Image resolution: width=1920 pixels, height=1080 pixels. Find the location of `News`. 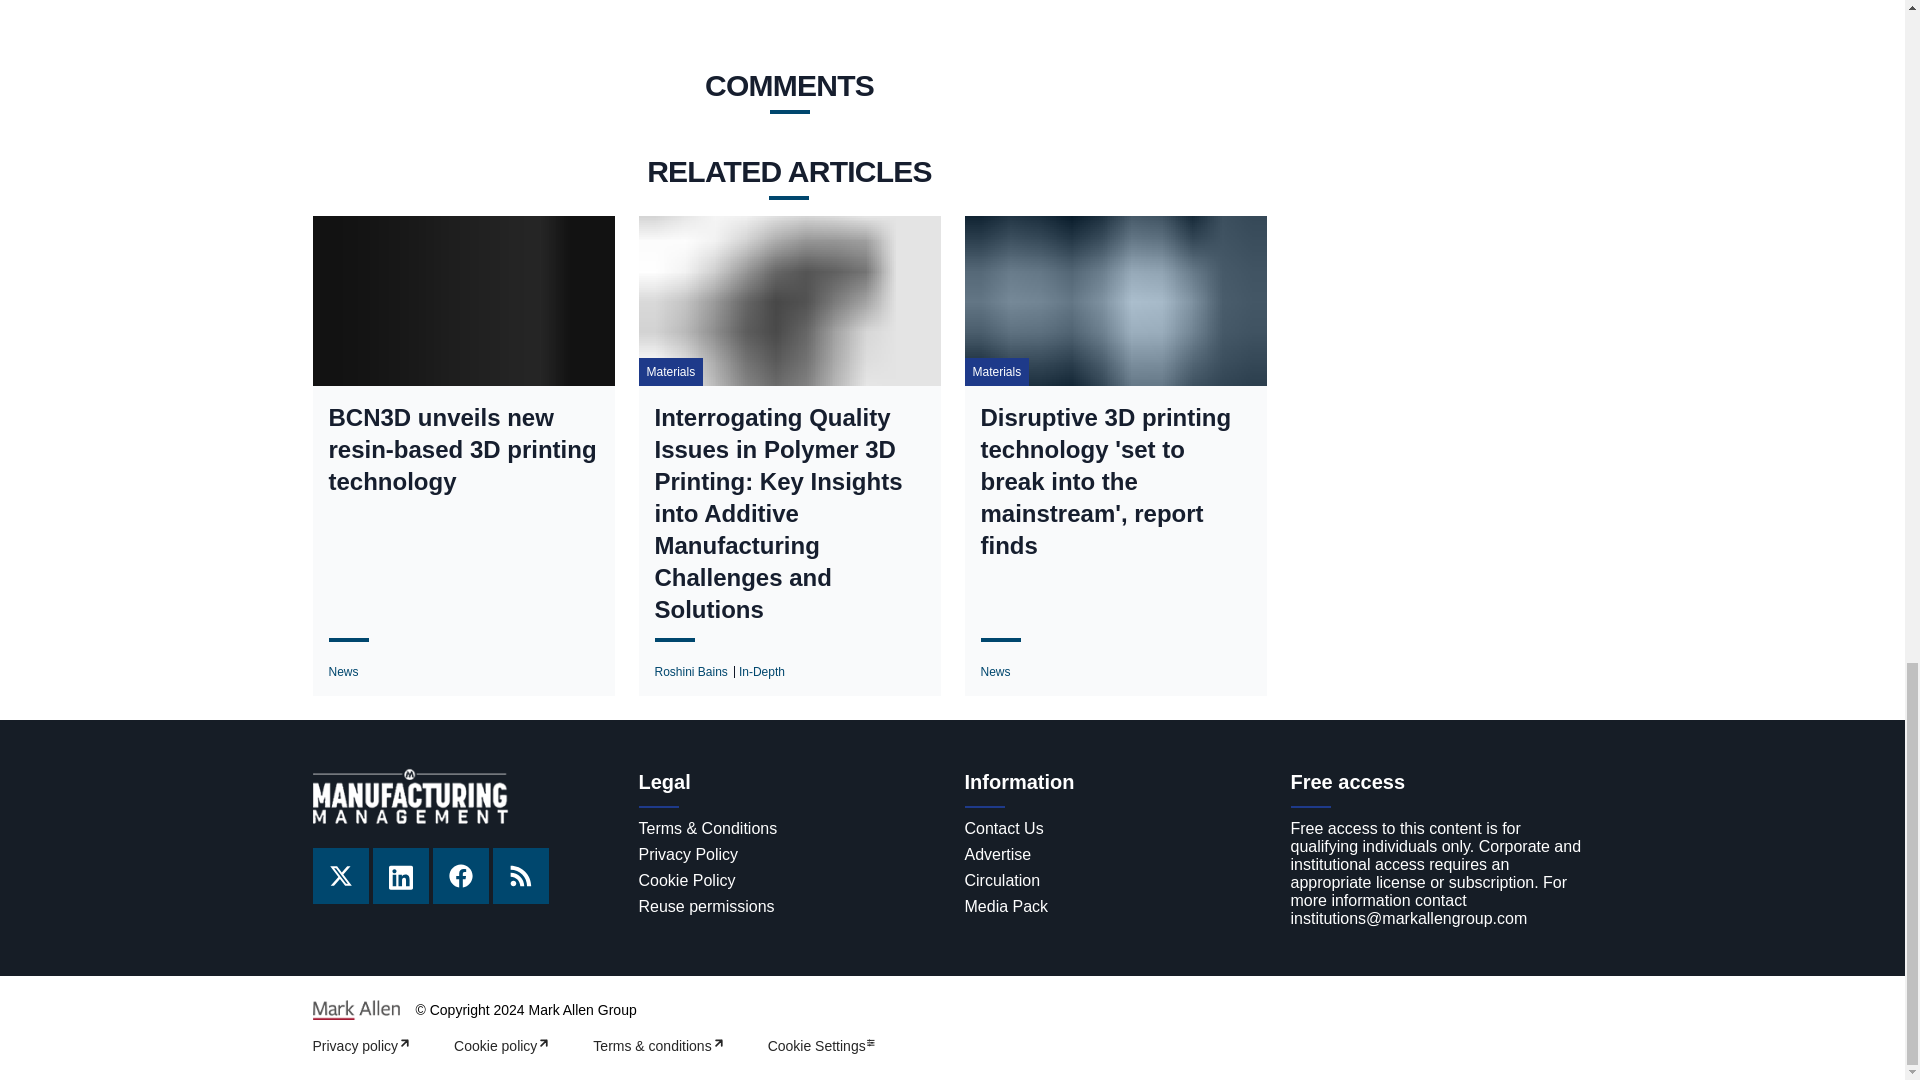

News is located at coordinates (994, 672).